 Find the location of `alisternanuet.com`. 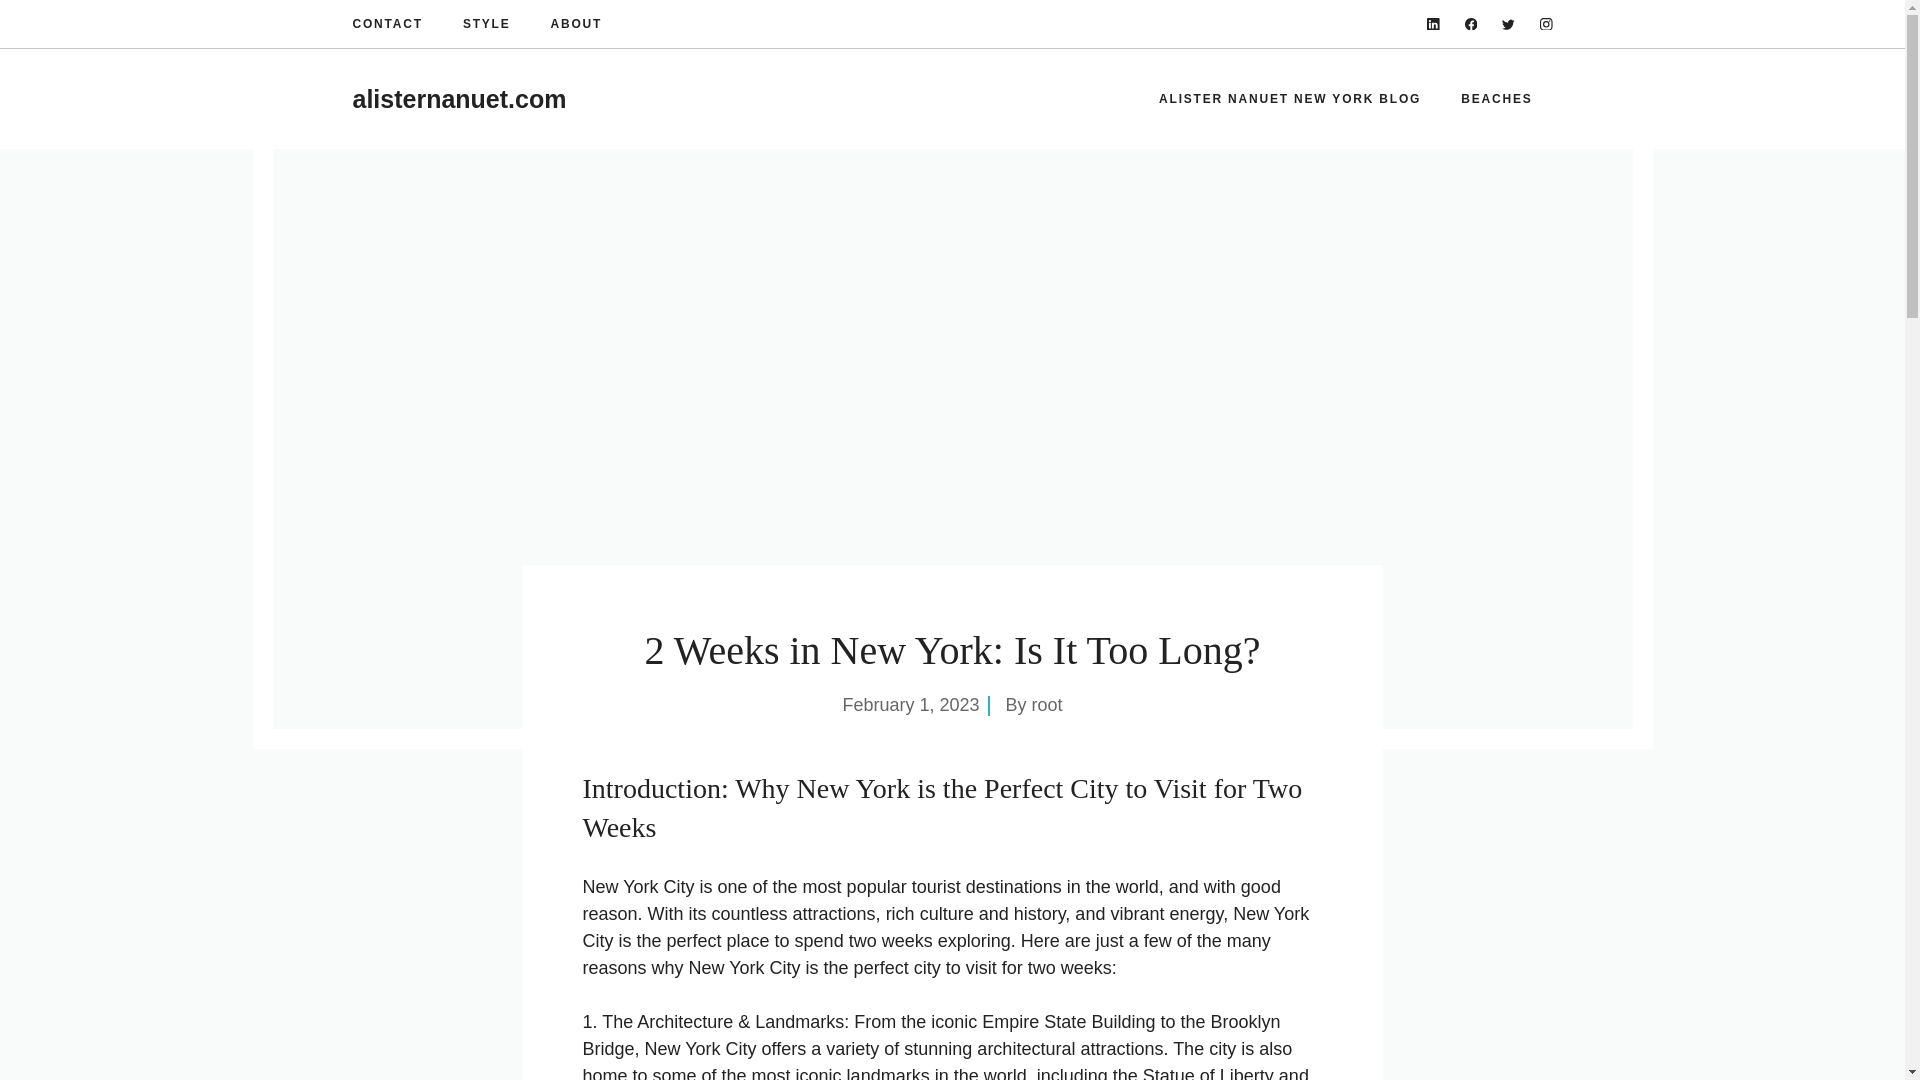

alisternanuet.com is located at coordinates (458, 99).